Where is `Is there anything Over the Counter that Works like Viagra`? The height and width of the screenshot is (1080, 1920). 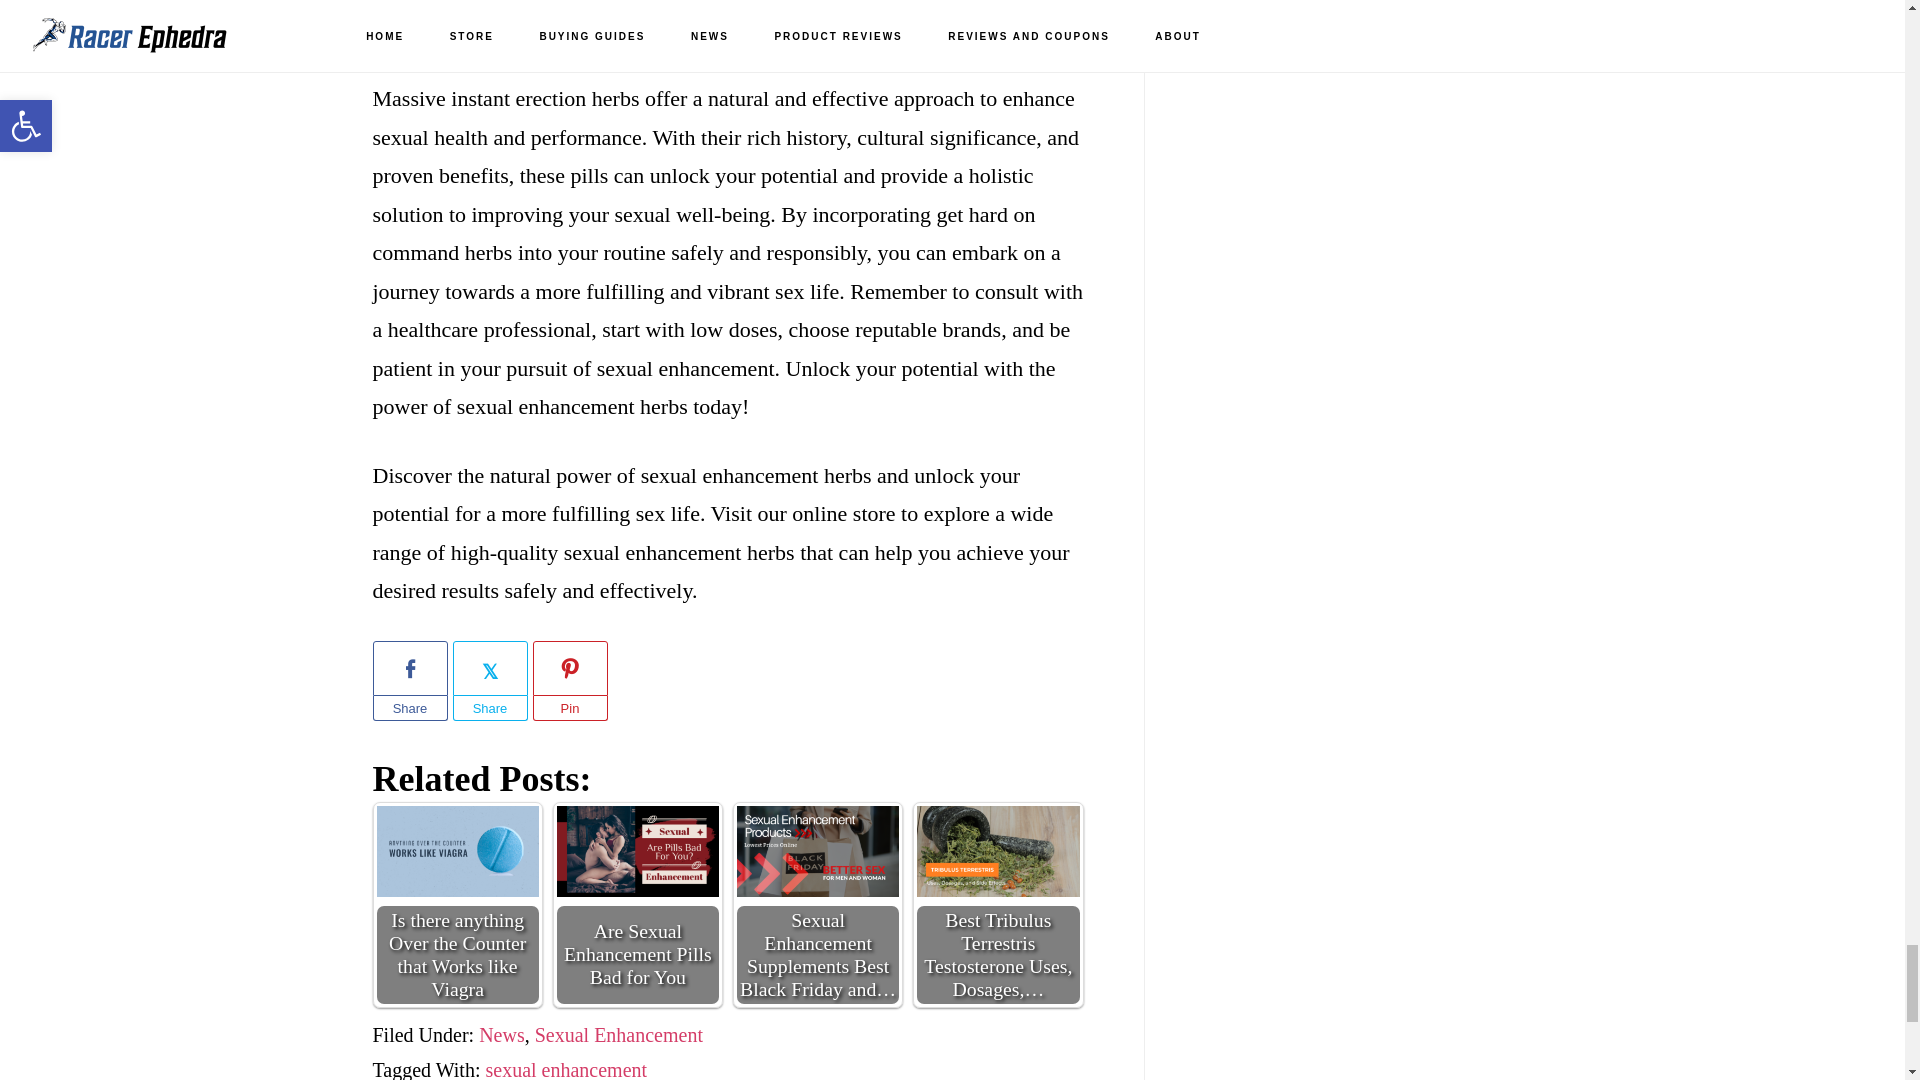 Is there anything Over the Counter that Works like Viagra is located at coordinates (456, 851).